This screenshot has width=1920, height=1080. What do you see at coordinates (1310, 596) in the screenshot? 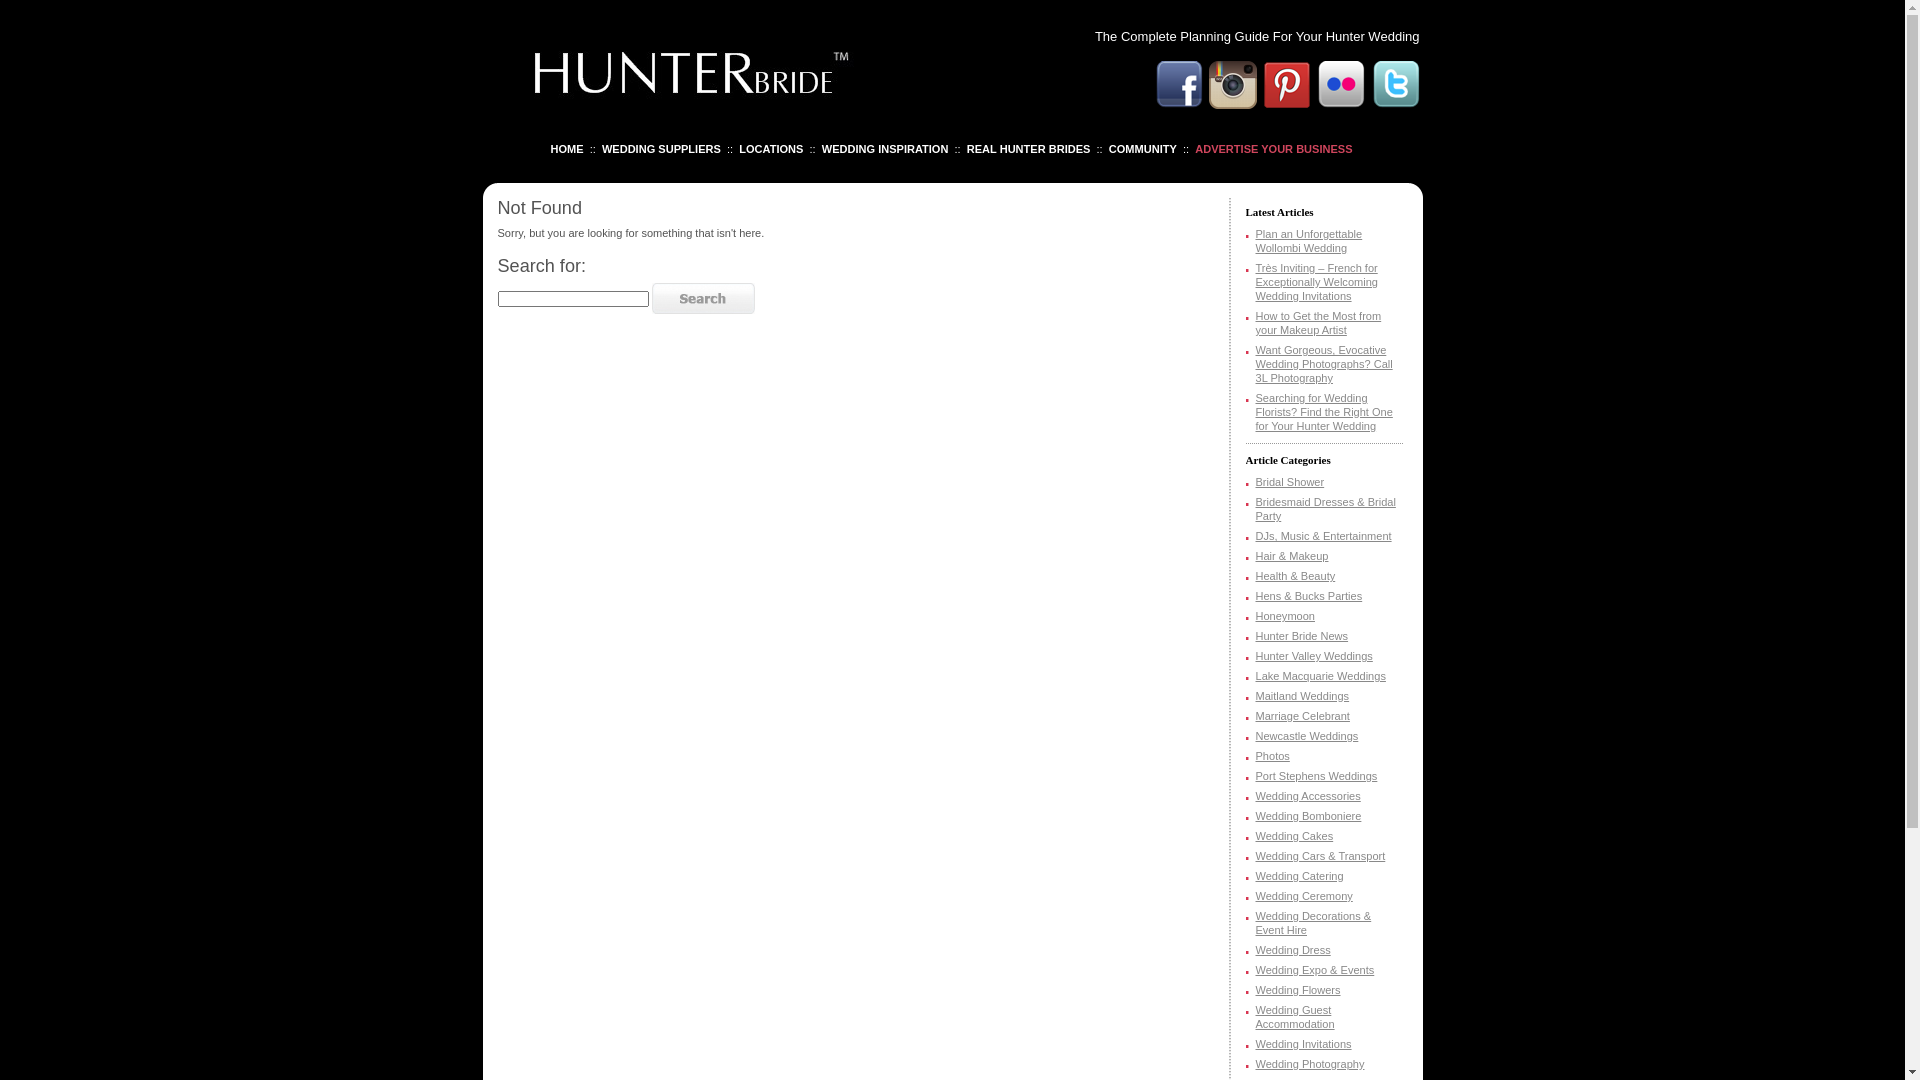
I see `Hens & Bucks Parties` at bounding box center [1310, 596].